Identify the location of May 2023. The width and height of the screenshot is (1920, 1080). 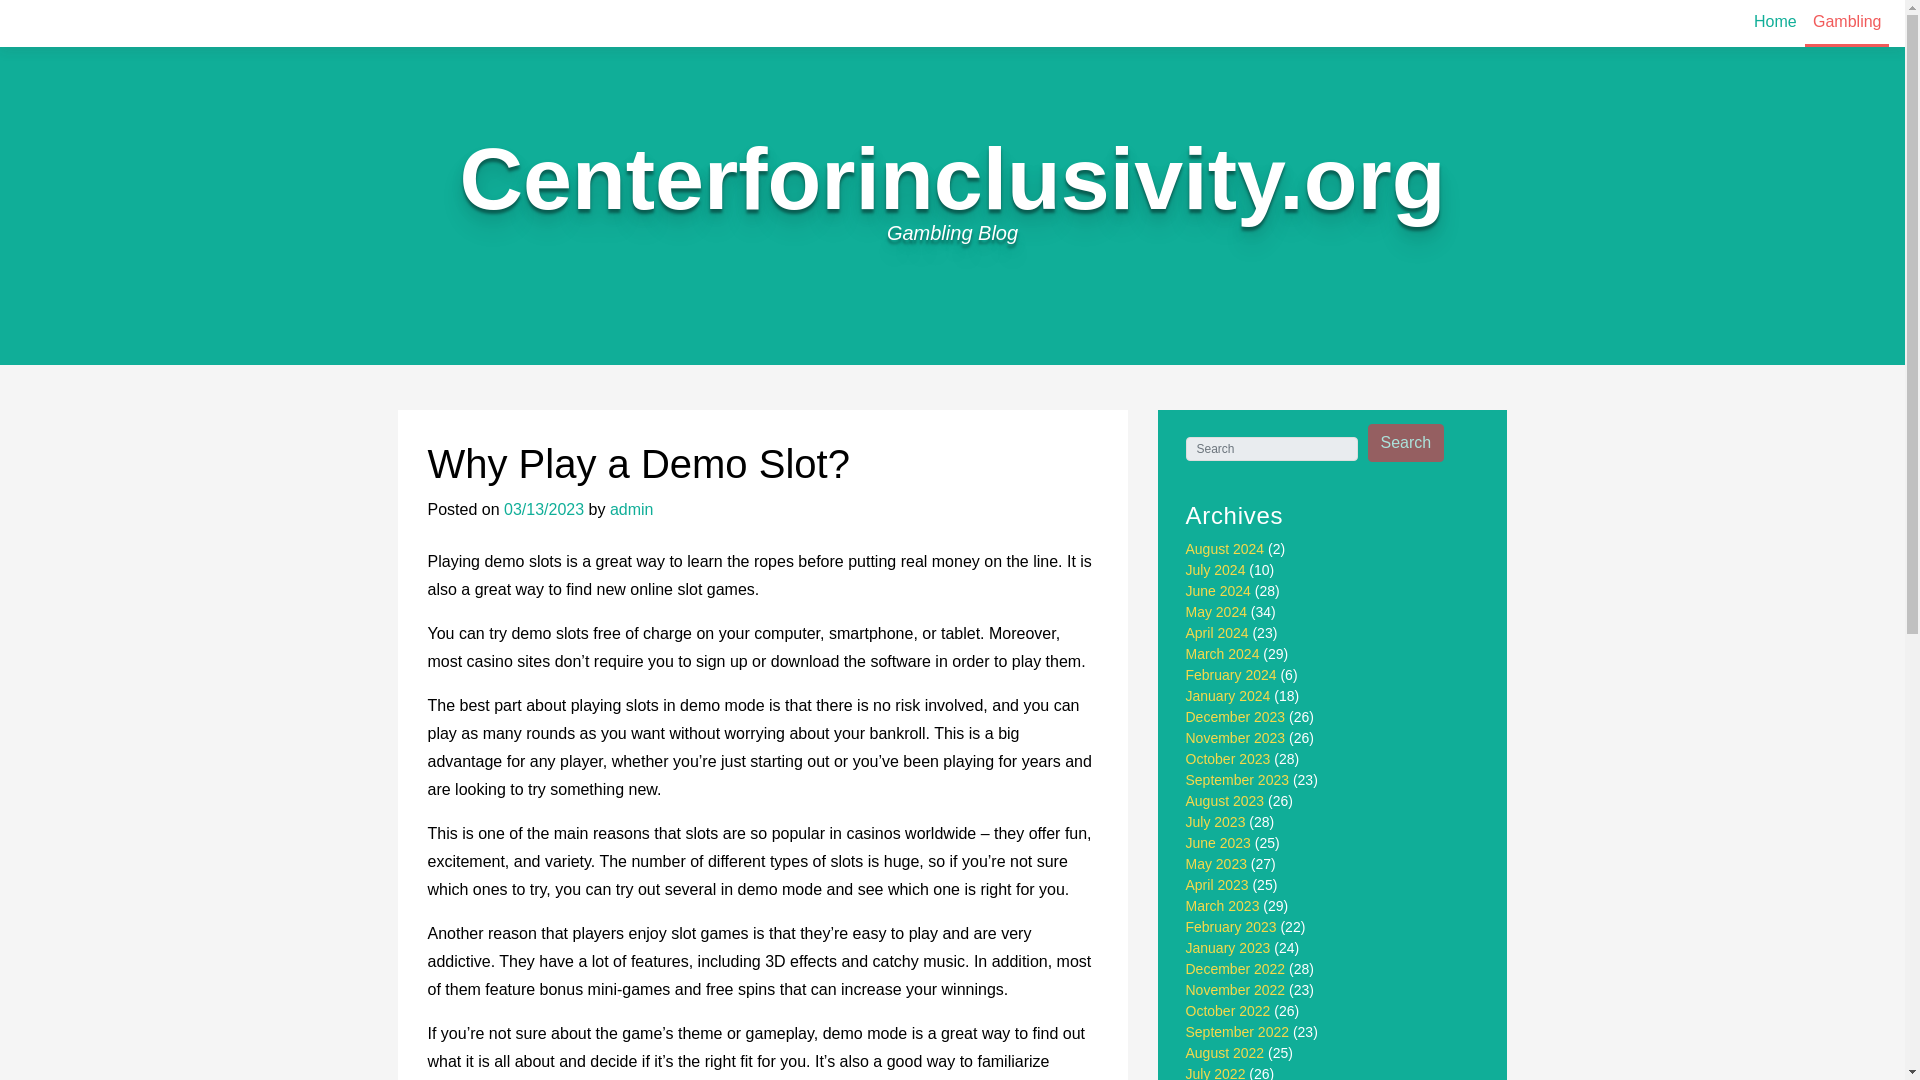
(1216, 864).